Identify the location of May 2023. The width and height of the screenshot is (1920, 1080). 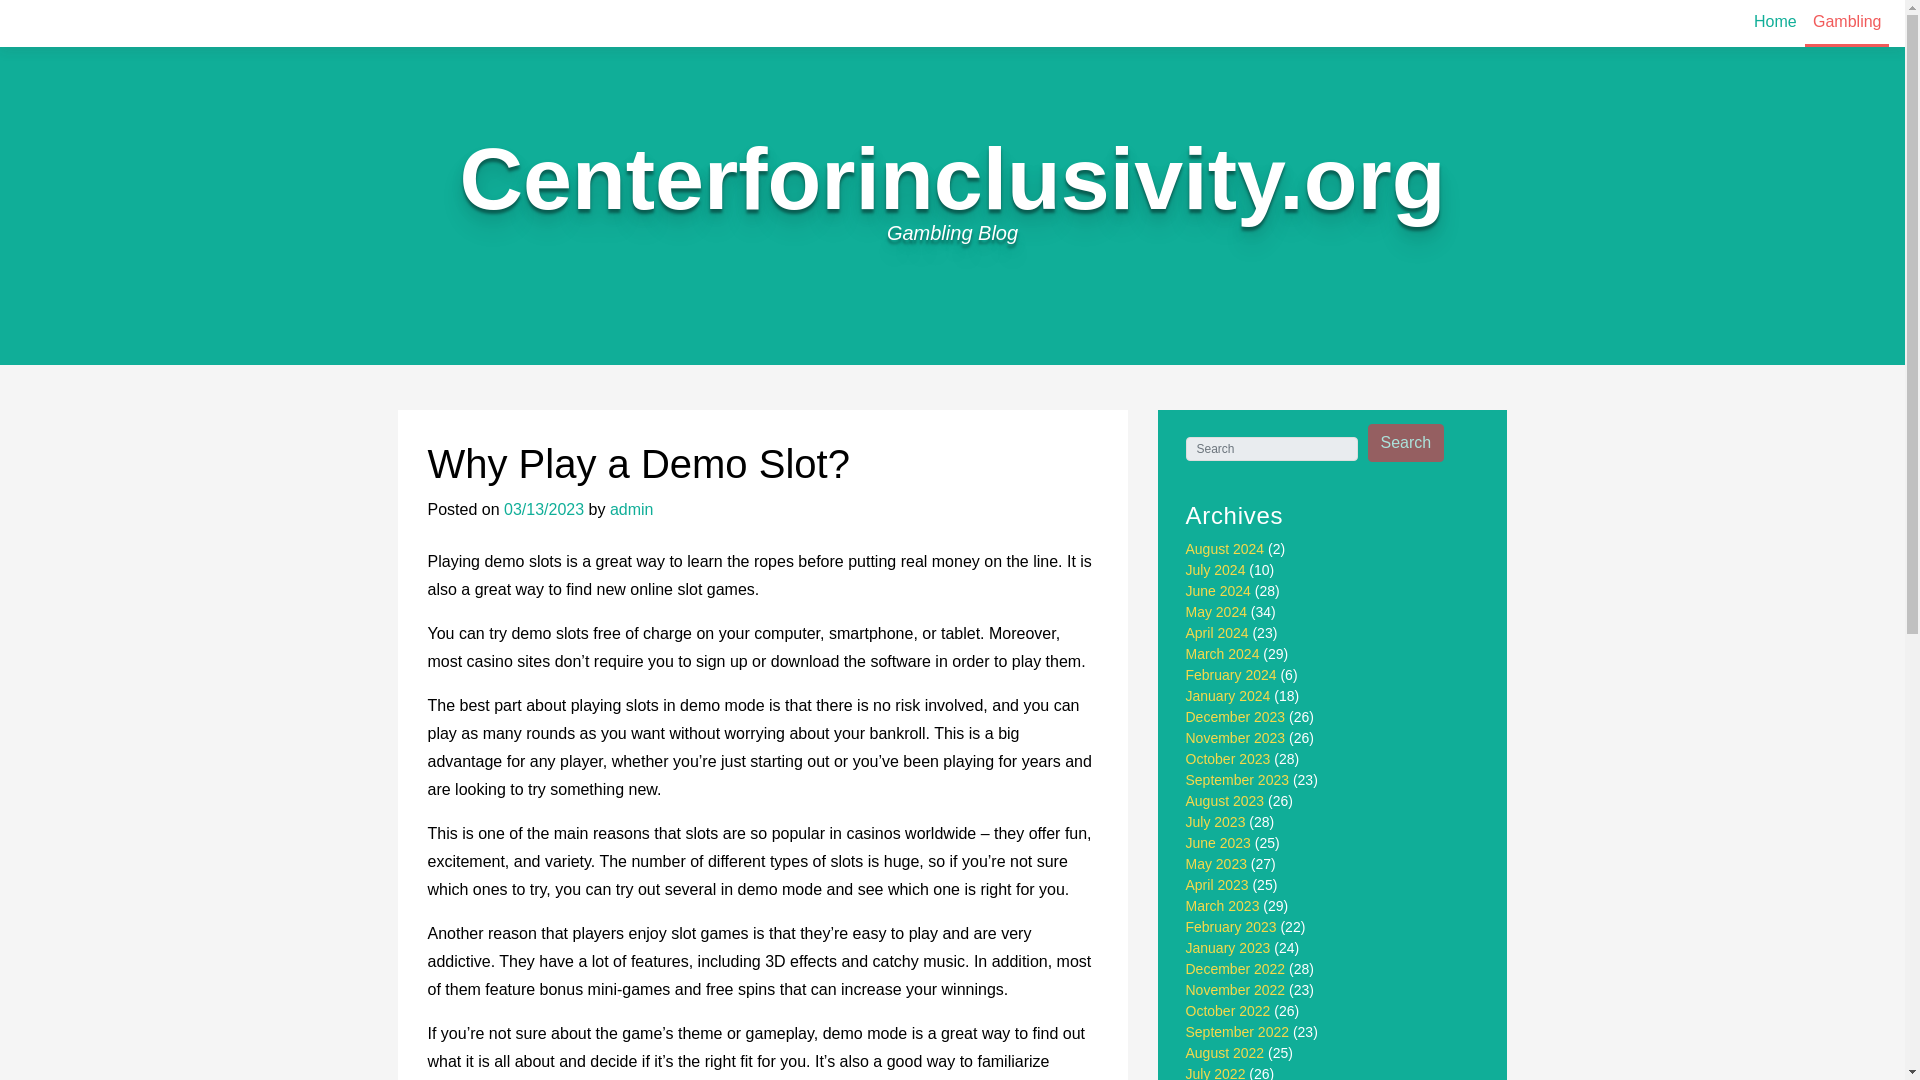
(1216, 864).